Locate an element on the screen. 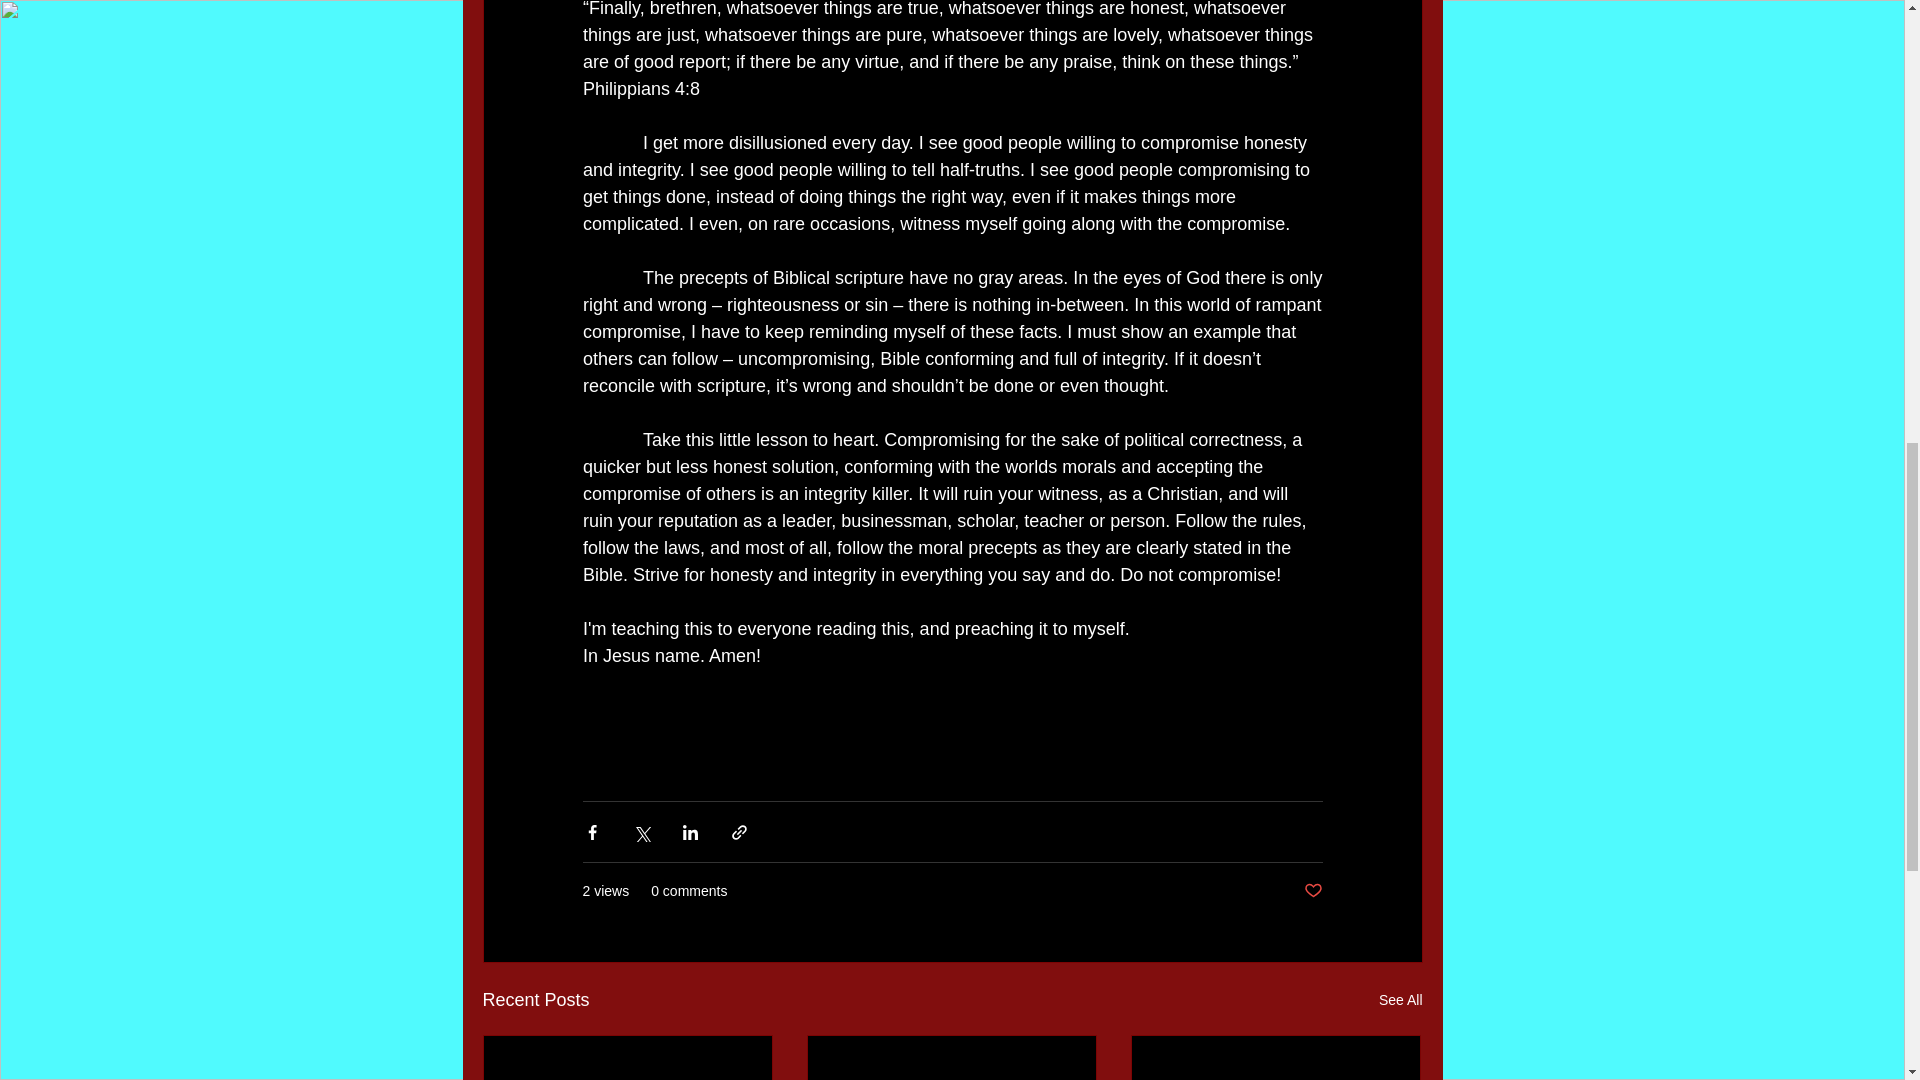  Post not marked as liked is located at coordinates (1312, 891).